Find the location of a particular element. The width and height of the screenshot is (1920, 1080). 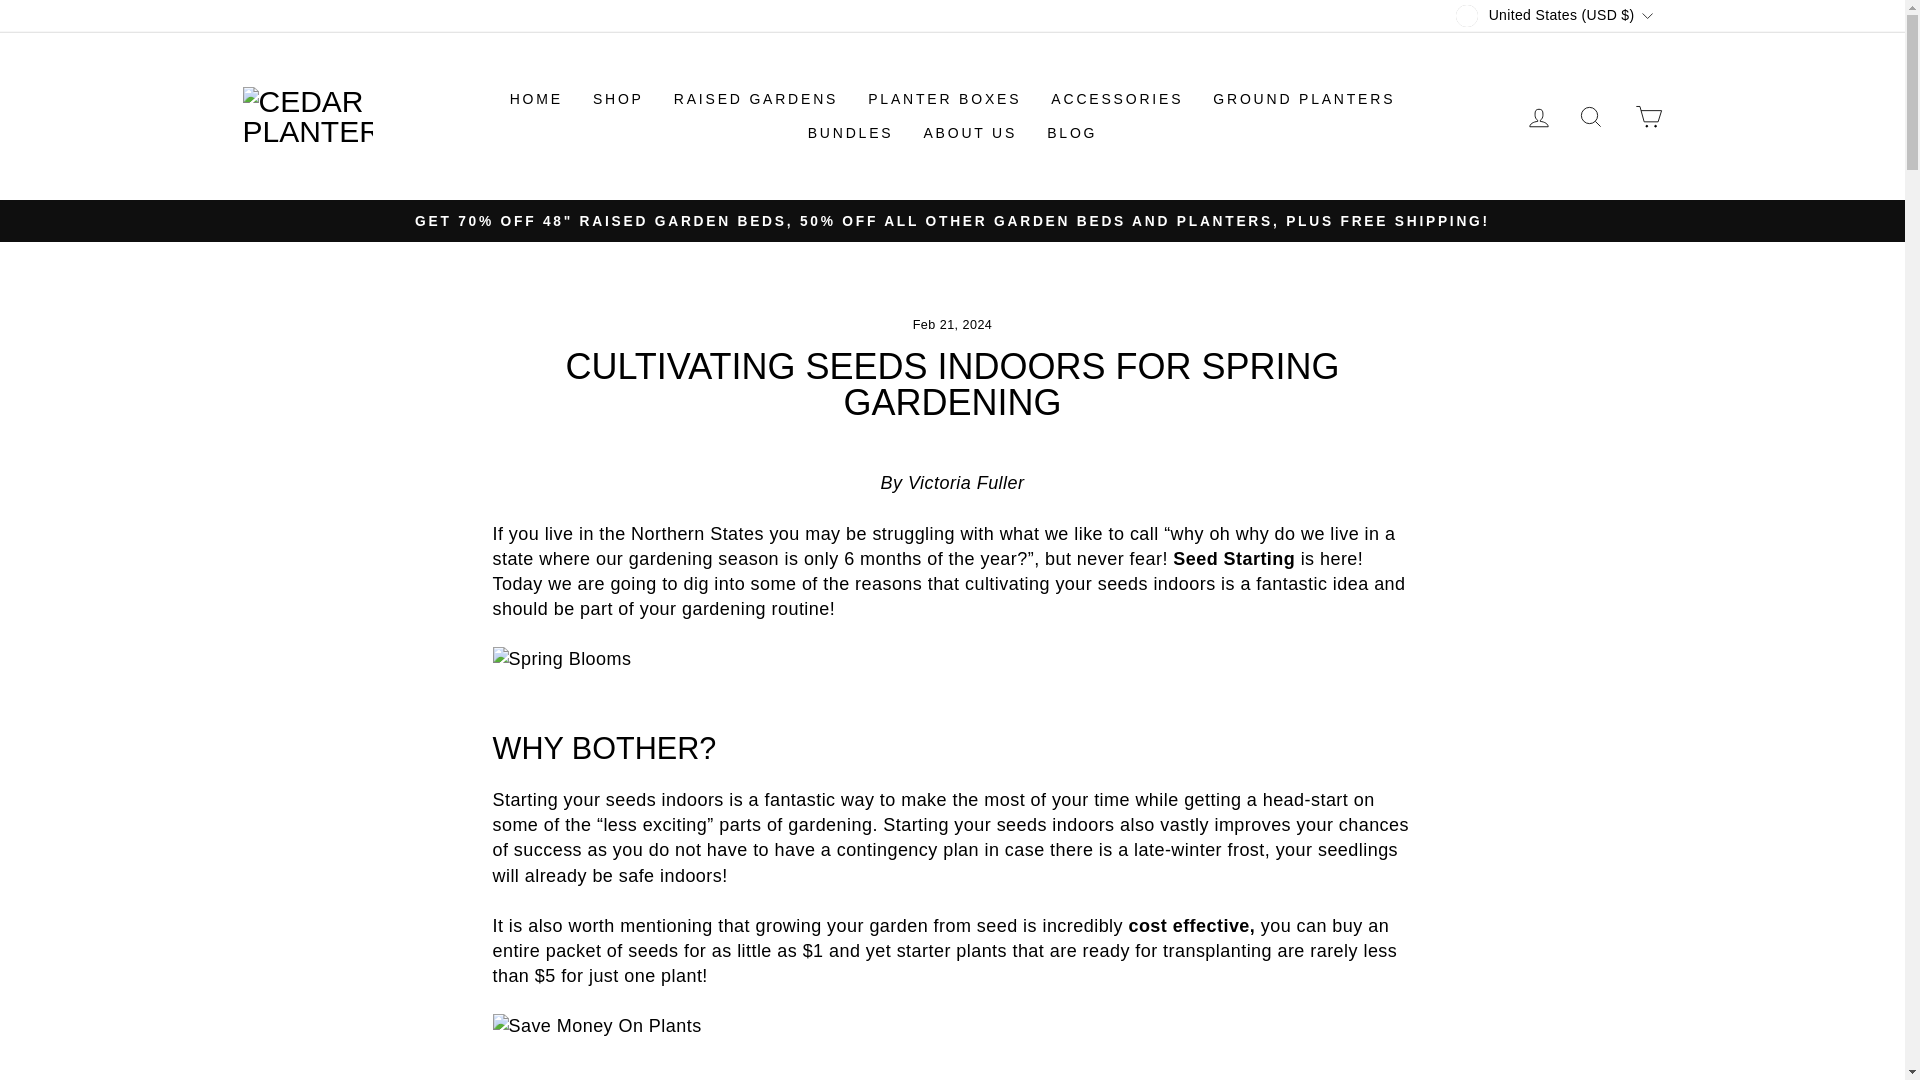

ACCESSORIES is located at coordinates (1117, 99).